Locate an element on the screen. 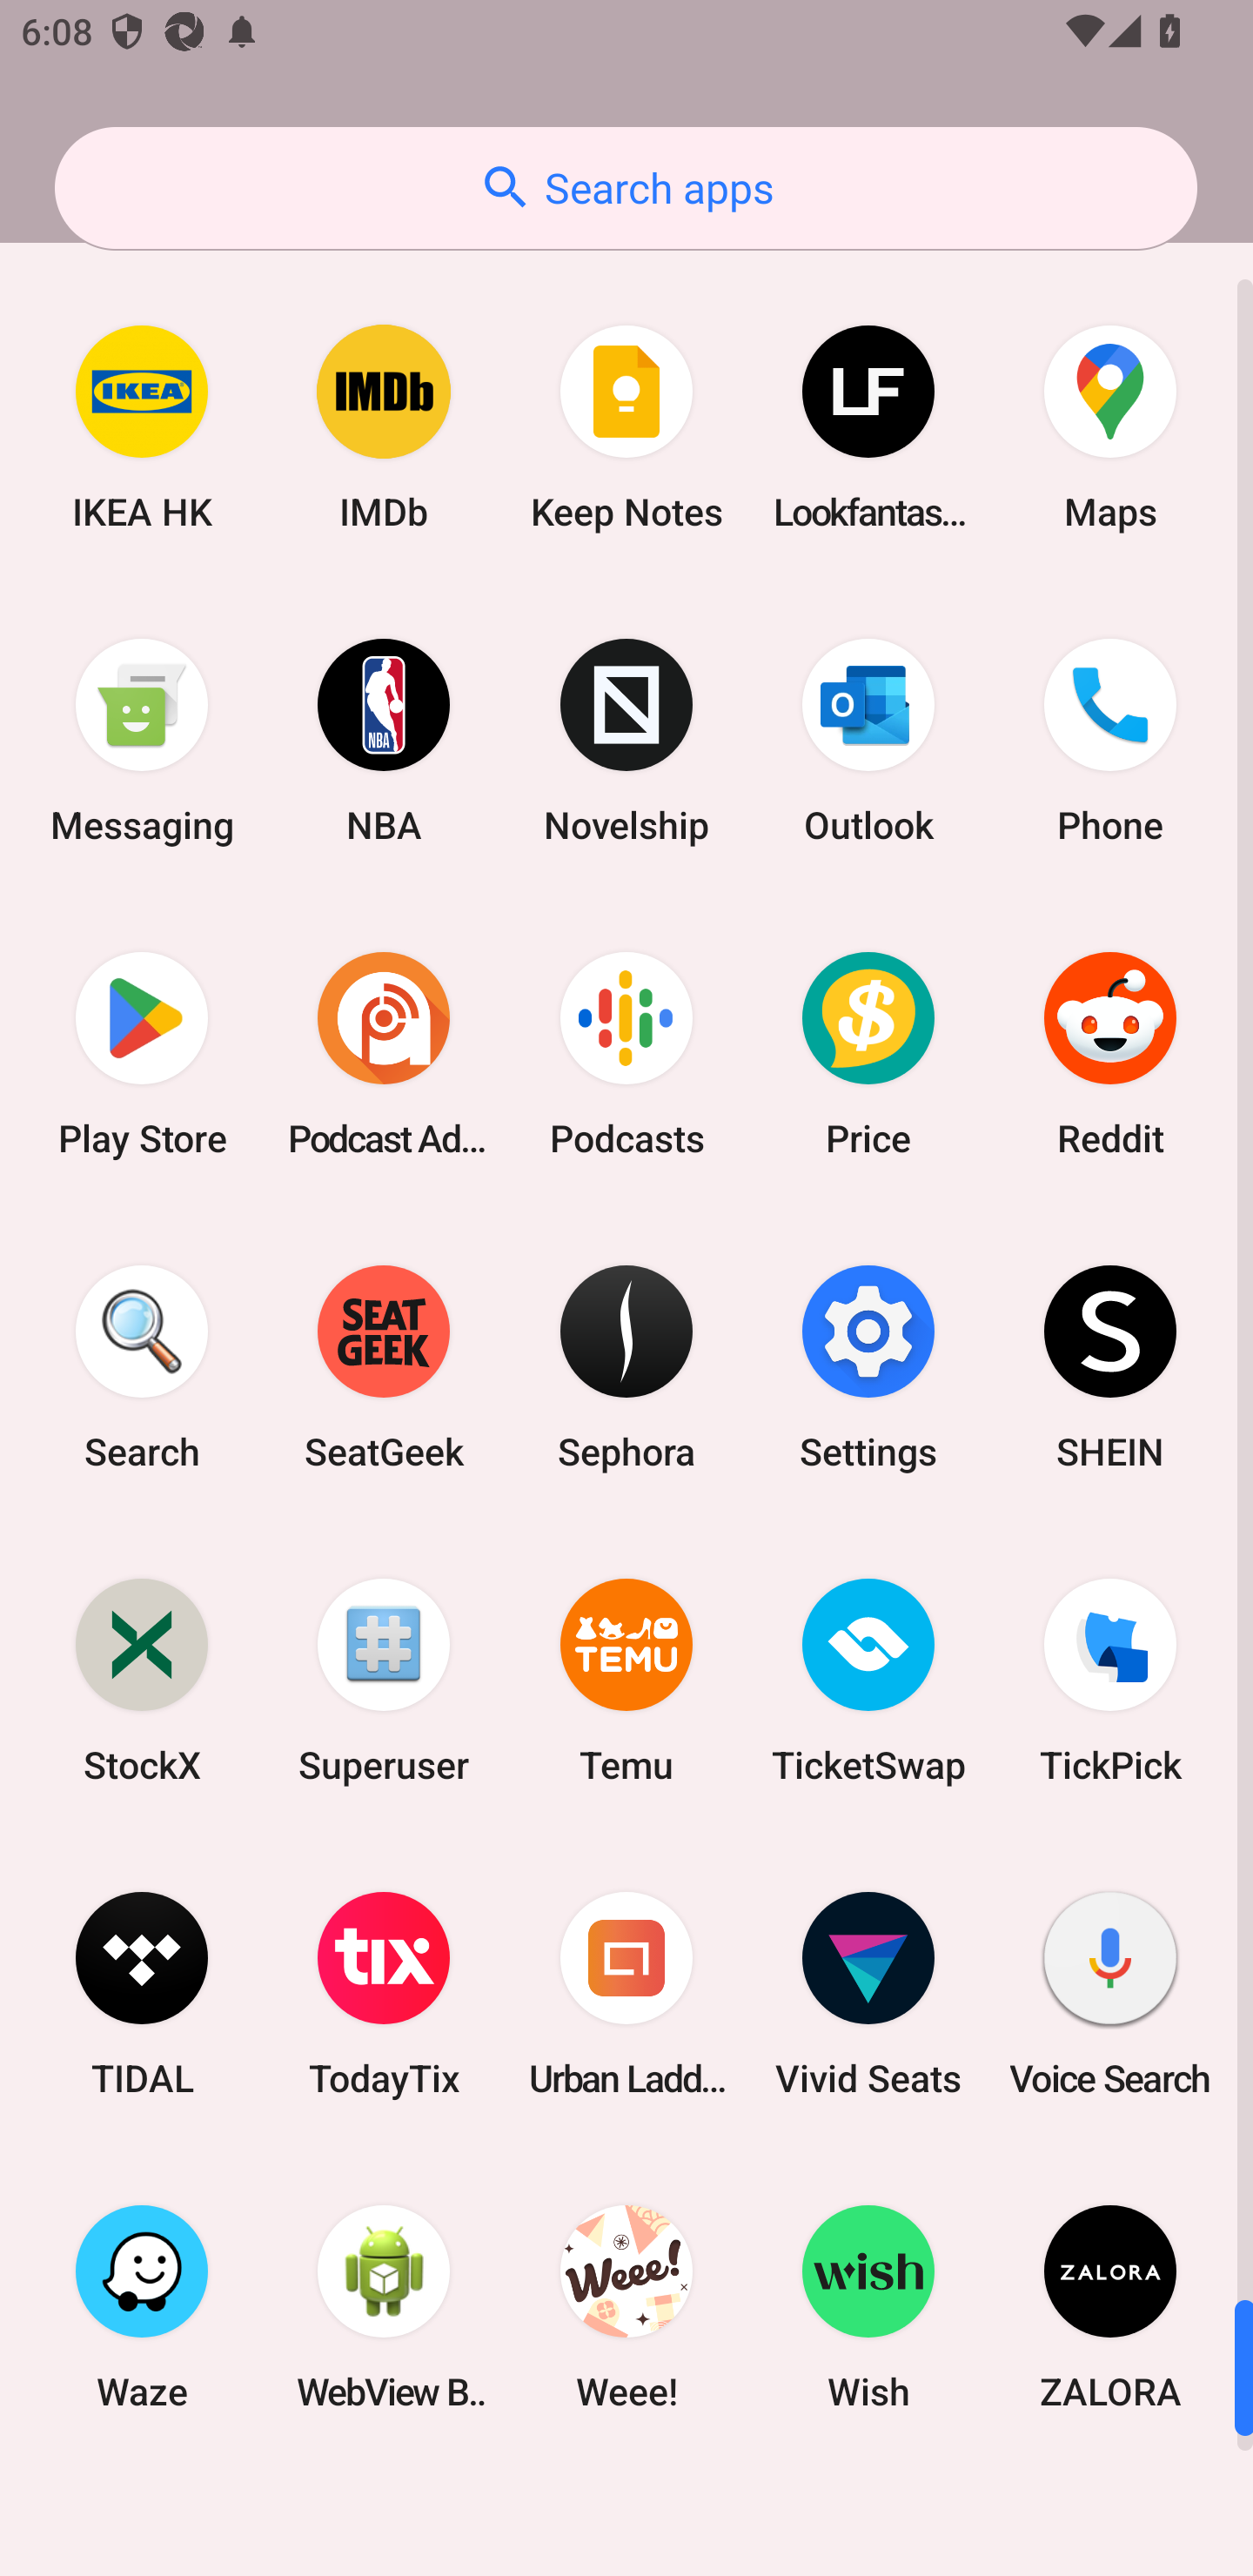 This screenshot has width=1253, height=2576. SeatGeek is located at coordinates (384, 1368).